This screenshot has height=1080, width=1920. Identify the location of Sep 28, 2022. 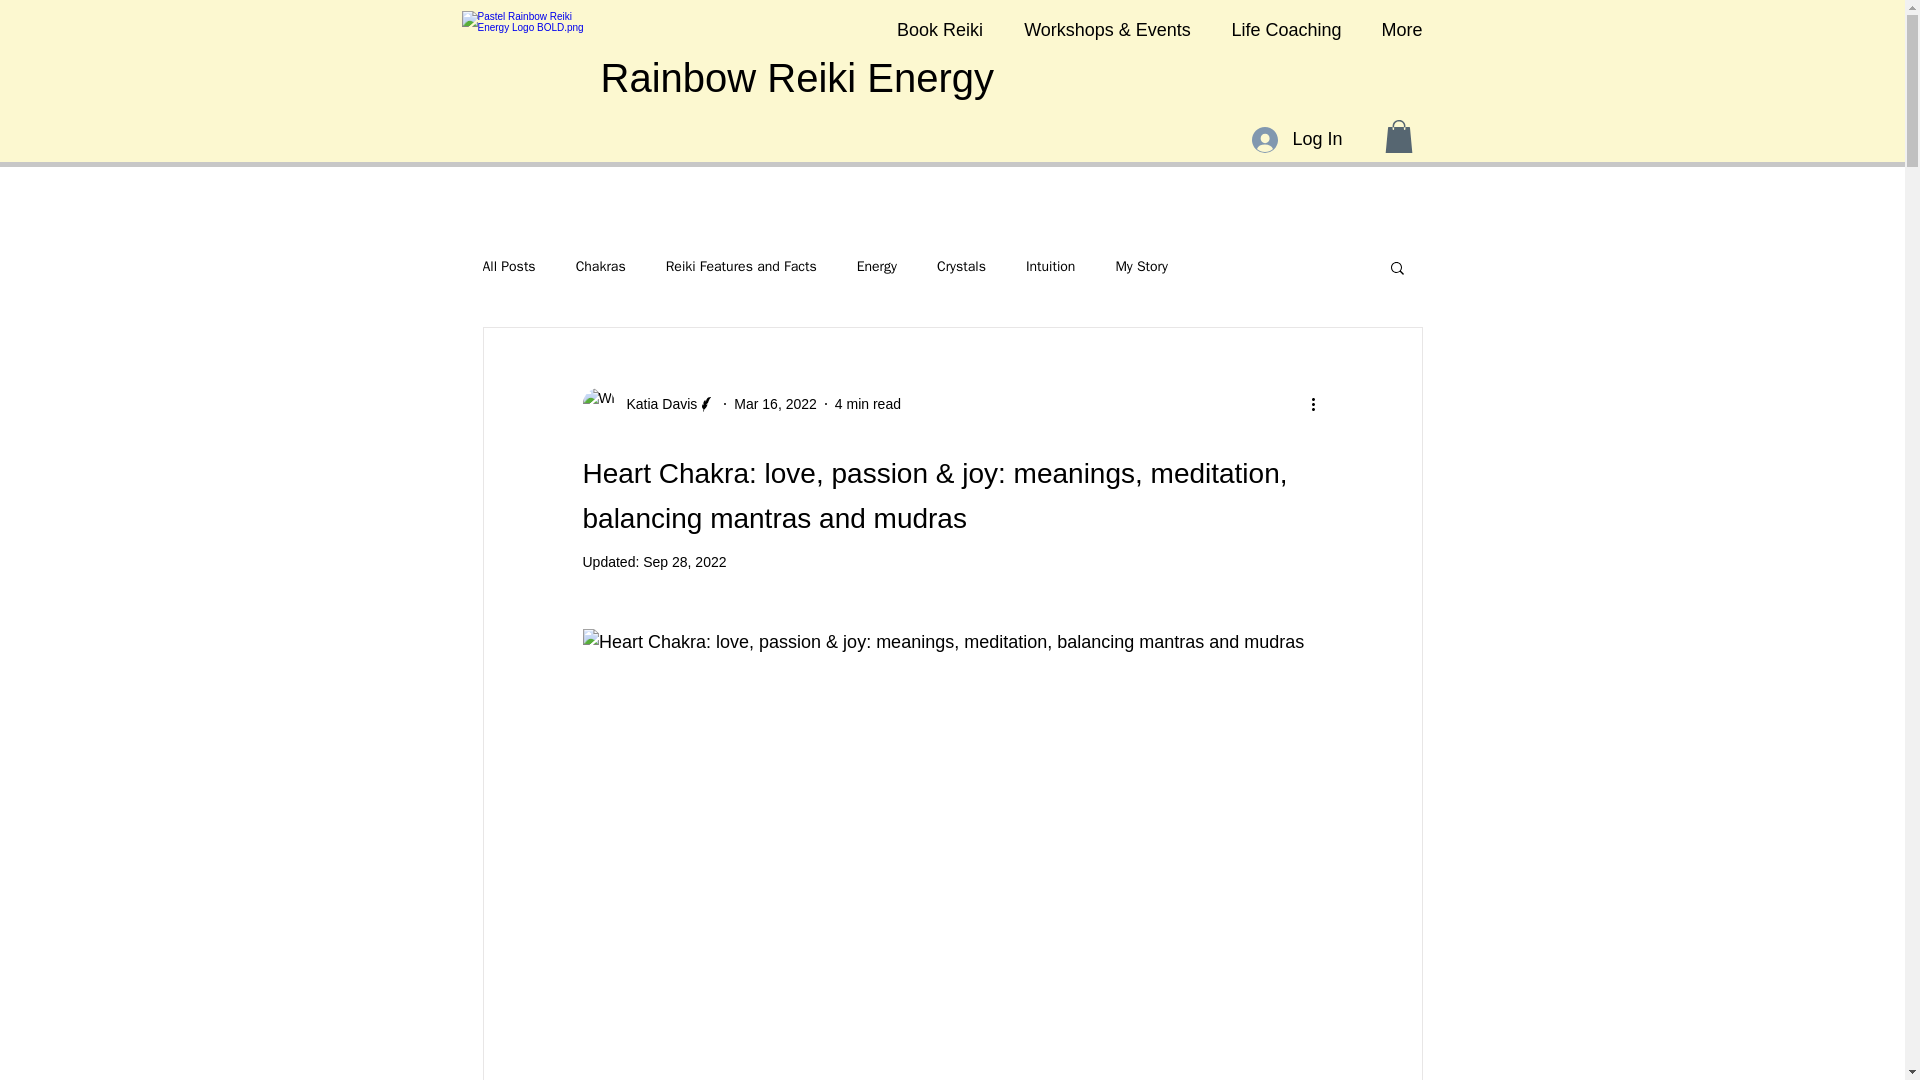
(684, 562).